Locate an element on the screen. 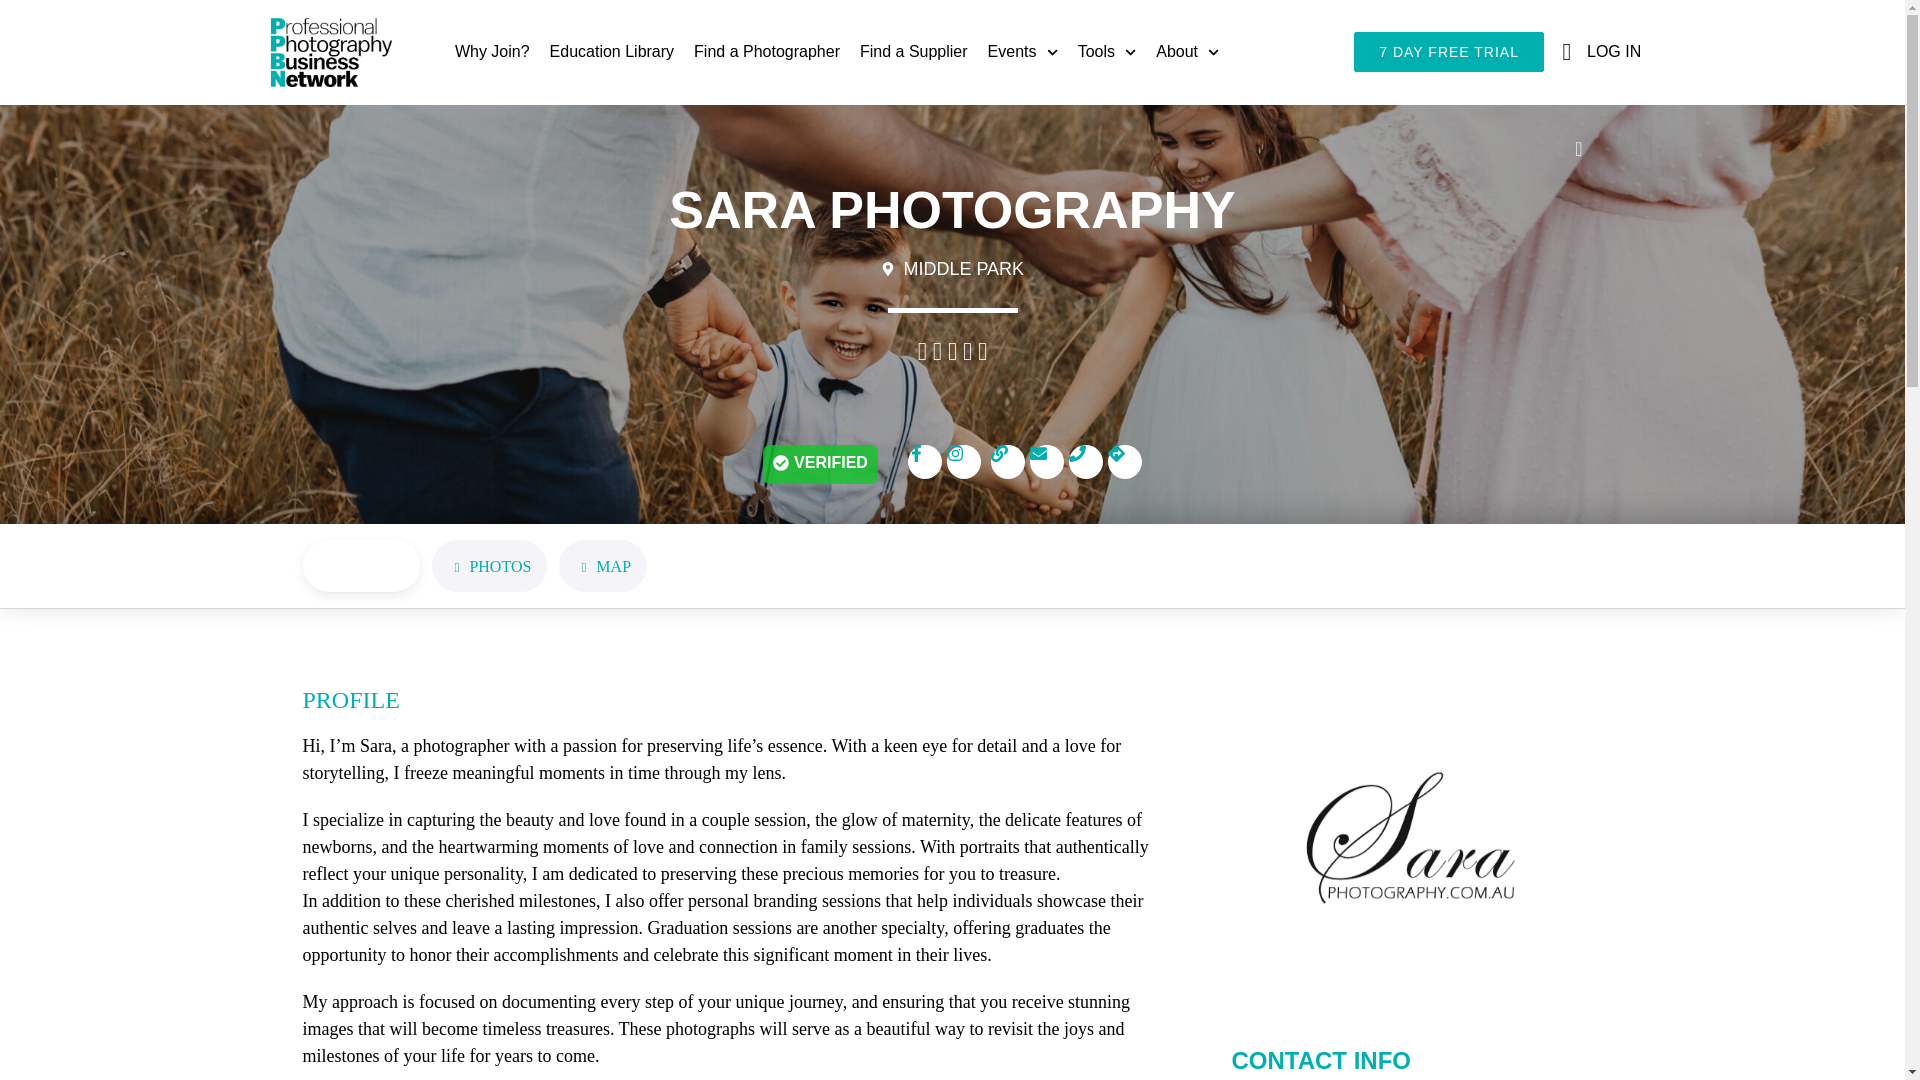 This screenshot has height=1080, width=1920. Events is located at coordinates (1022, 52).